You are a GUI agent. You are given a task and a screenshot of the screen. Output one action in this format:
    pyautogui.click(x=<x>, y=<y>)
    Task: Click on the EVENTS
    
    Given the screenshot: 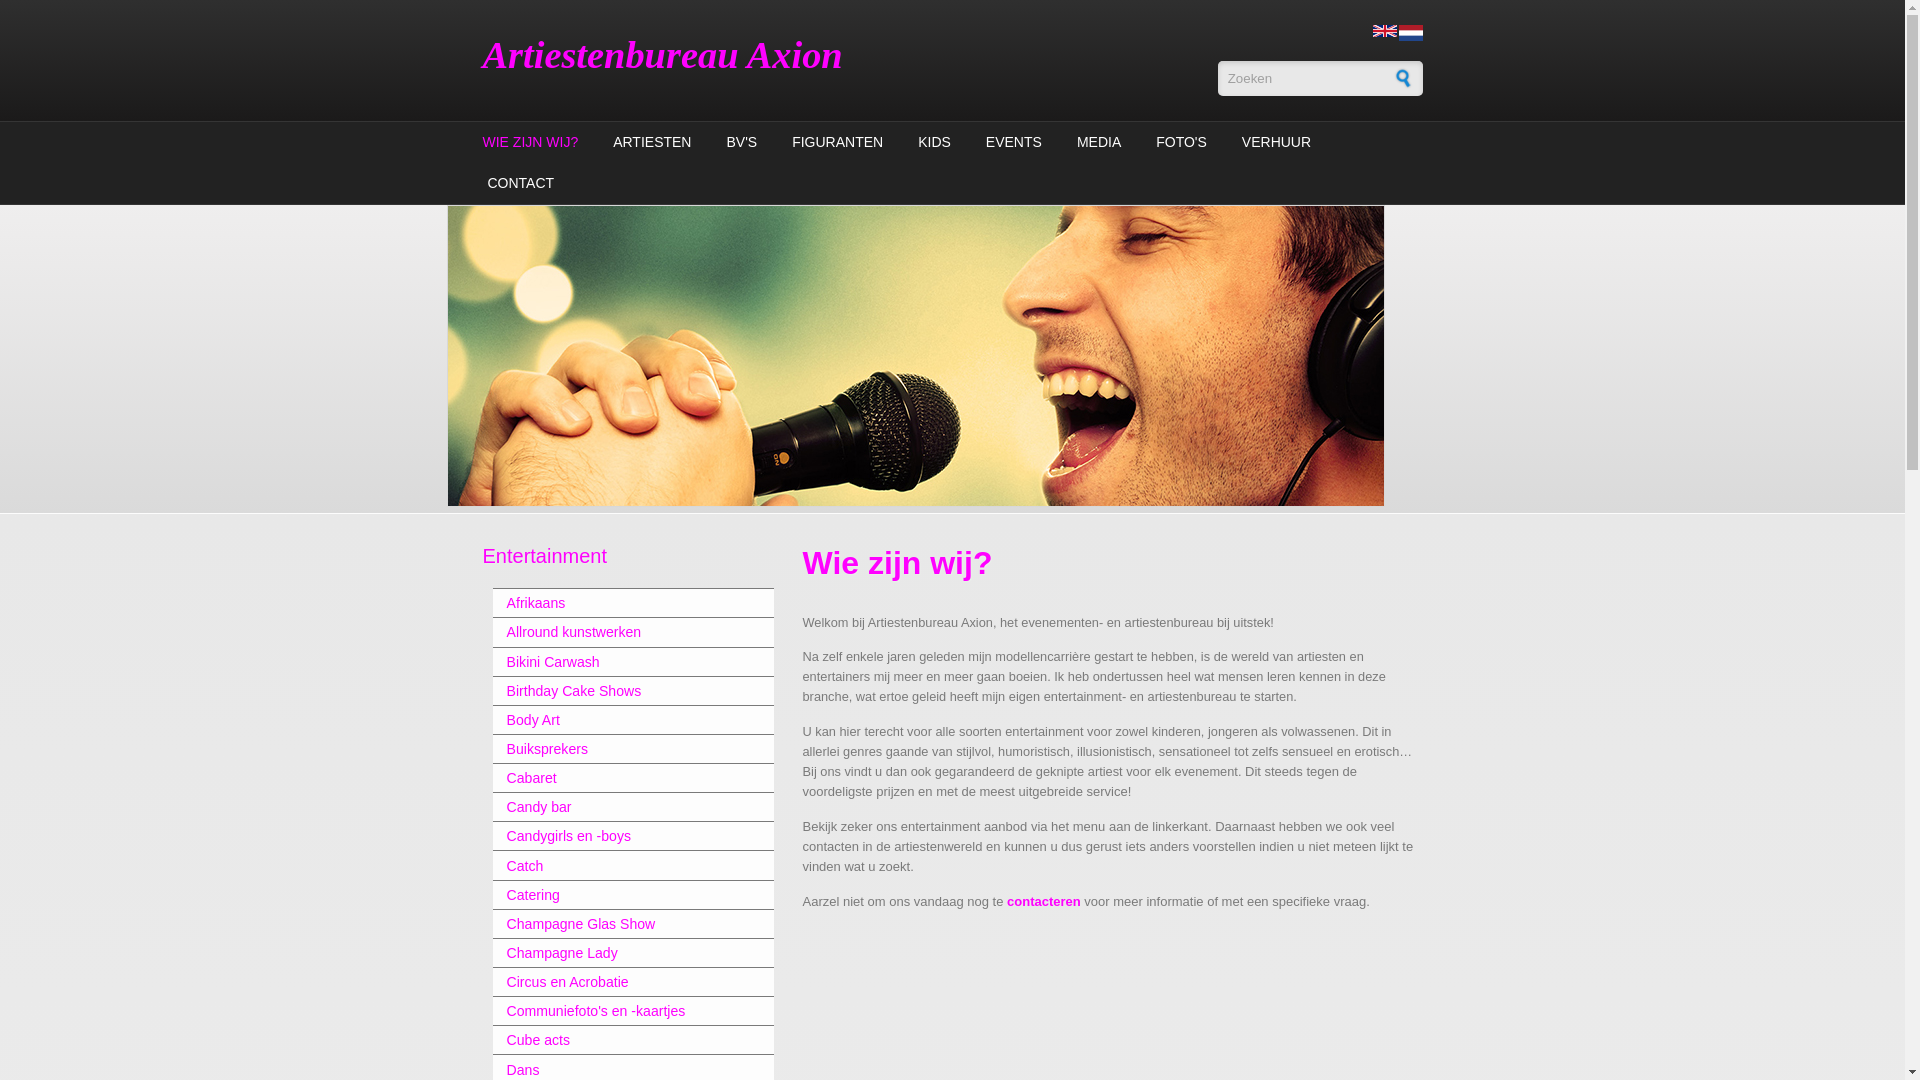 What is the action you would take?
    pyautogui.click(x=1014, y=142)
    